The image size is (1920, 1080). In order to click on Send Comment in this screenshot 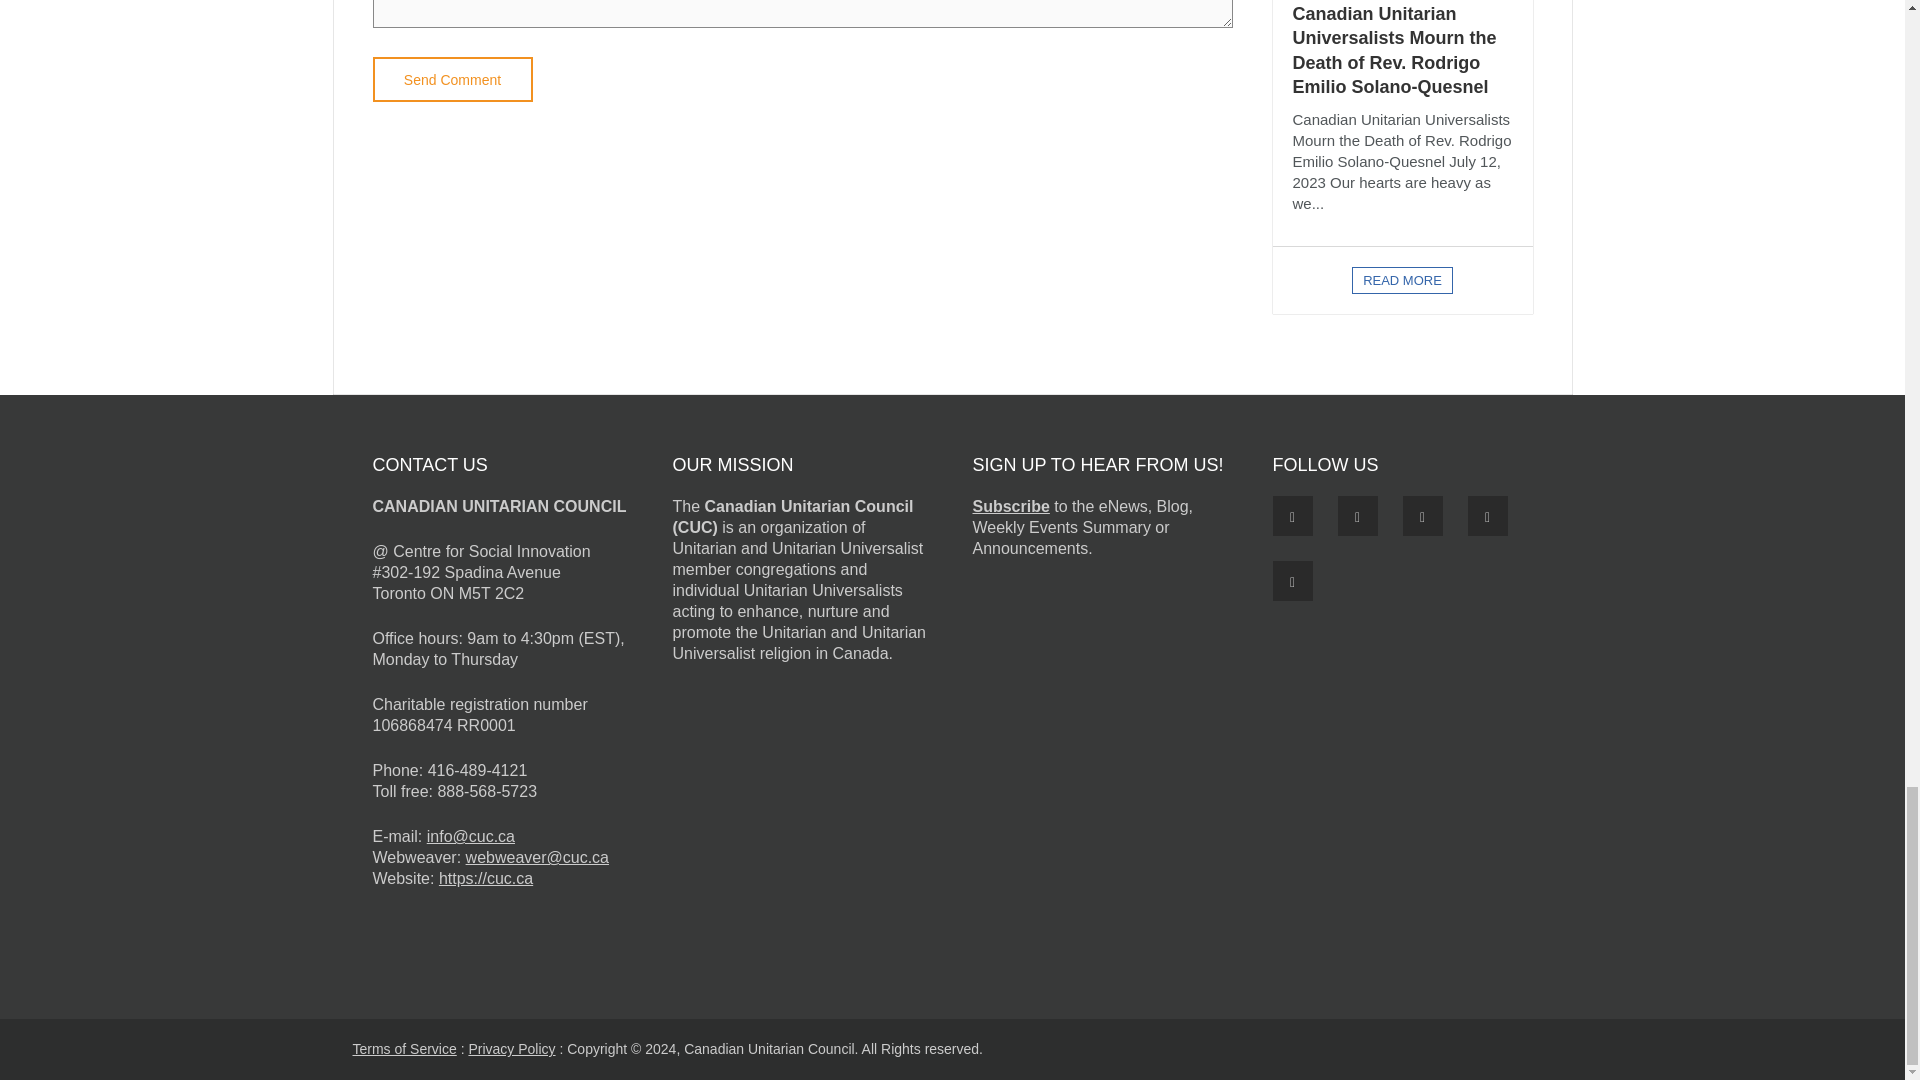, I will do `click(452, 79)`.